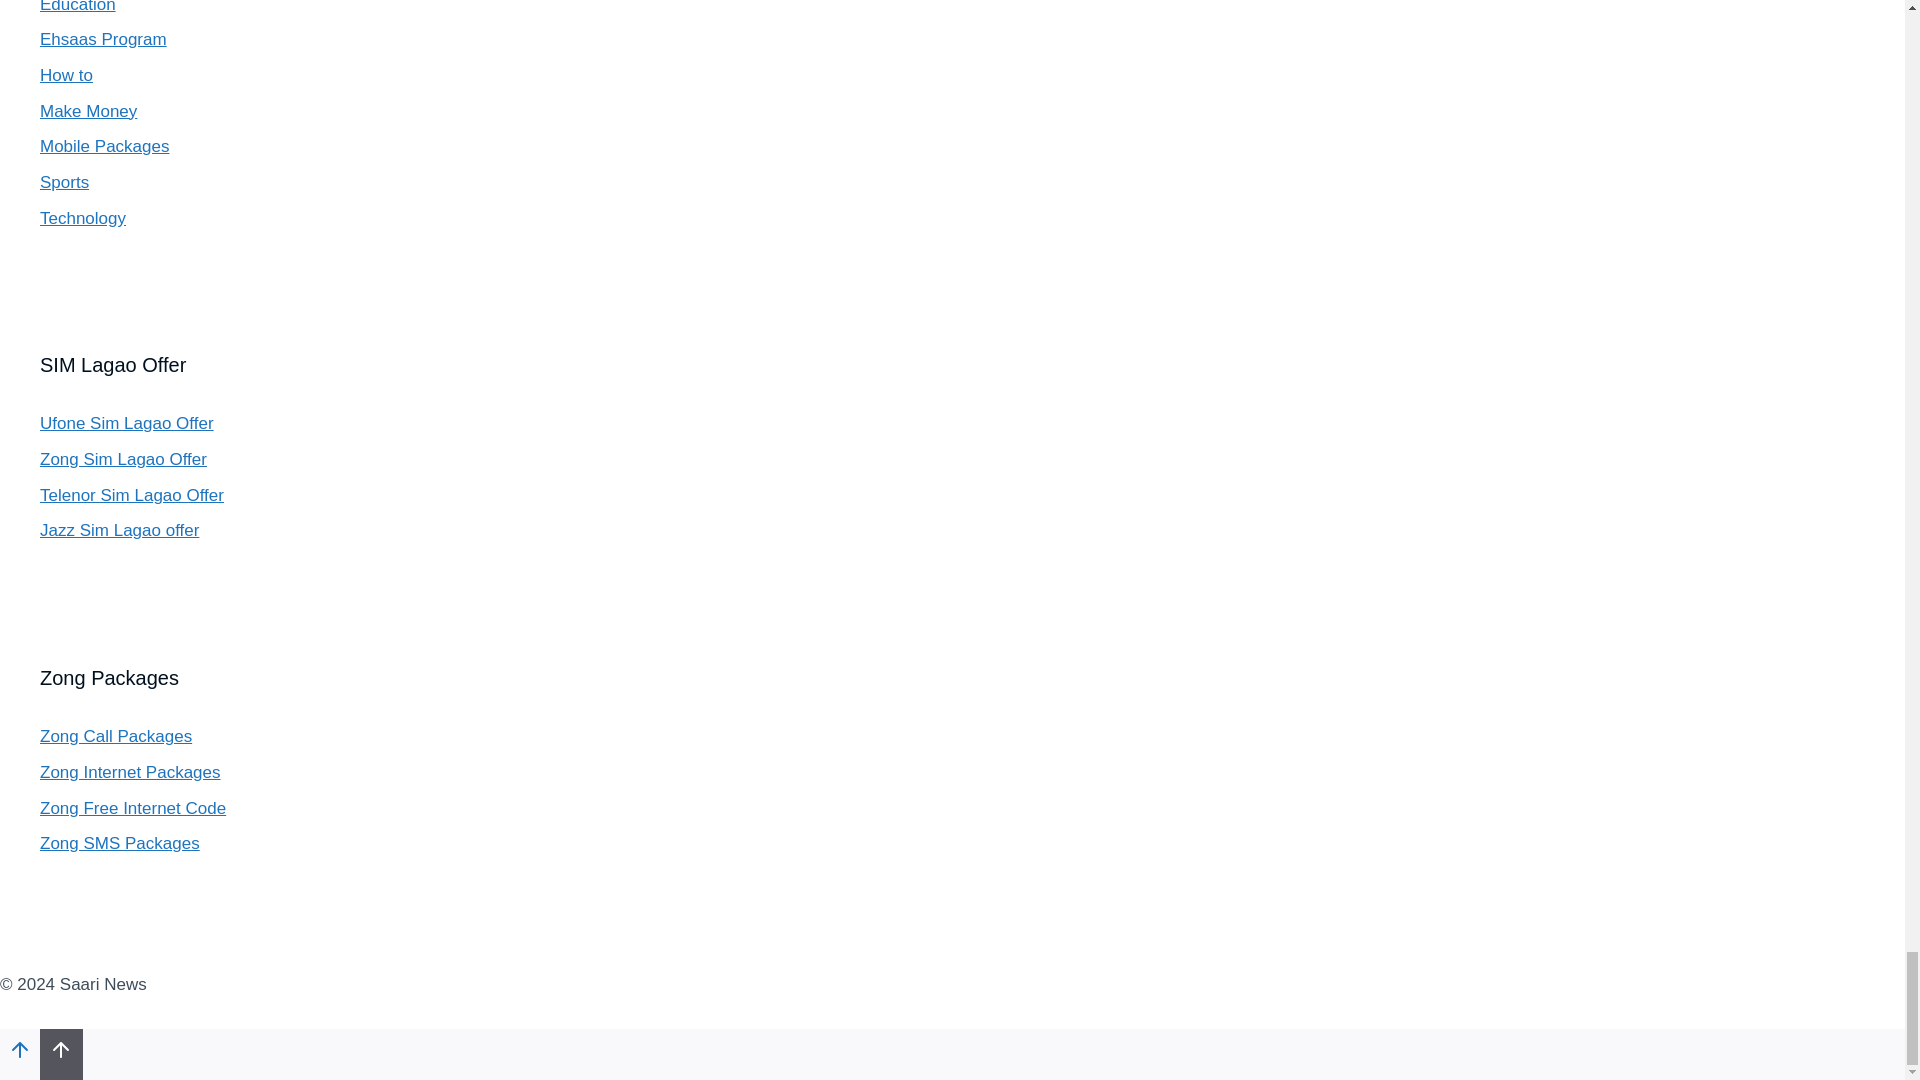  Describe the element at coordinates (20, 1054) in the screenshot. I see `Scroll to top` at that location.